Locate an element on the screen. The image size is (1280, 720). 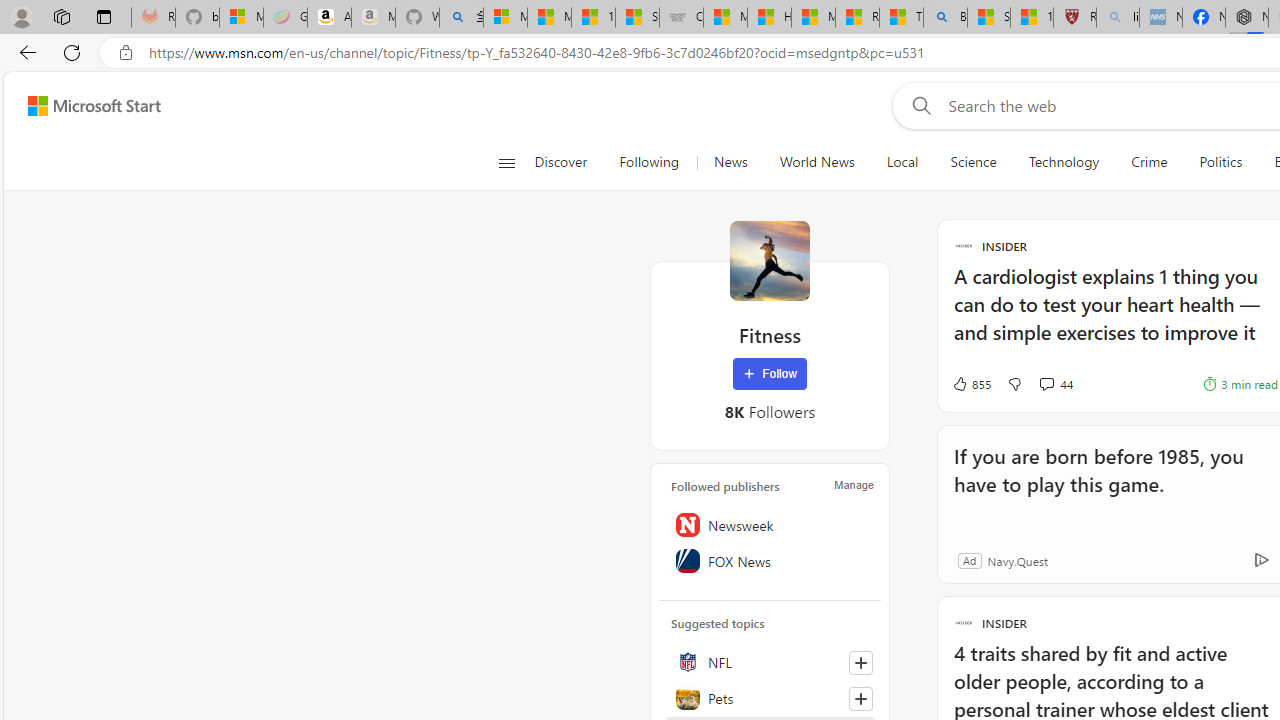
Skip to content is located at coordinates (86, 106).